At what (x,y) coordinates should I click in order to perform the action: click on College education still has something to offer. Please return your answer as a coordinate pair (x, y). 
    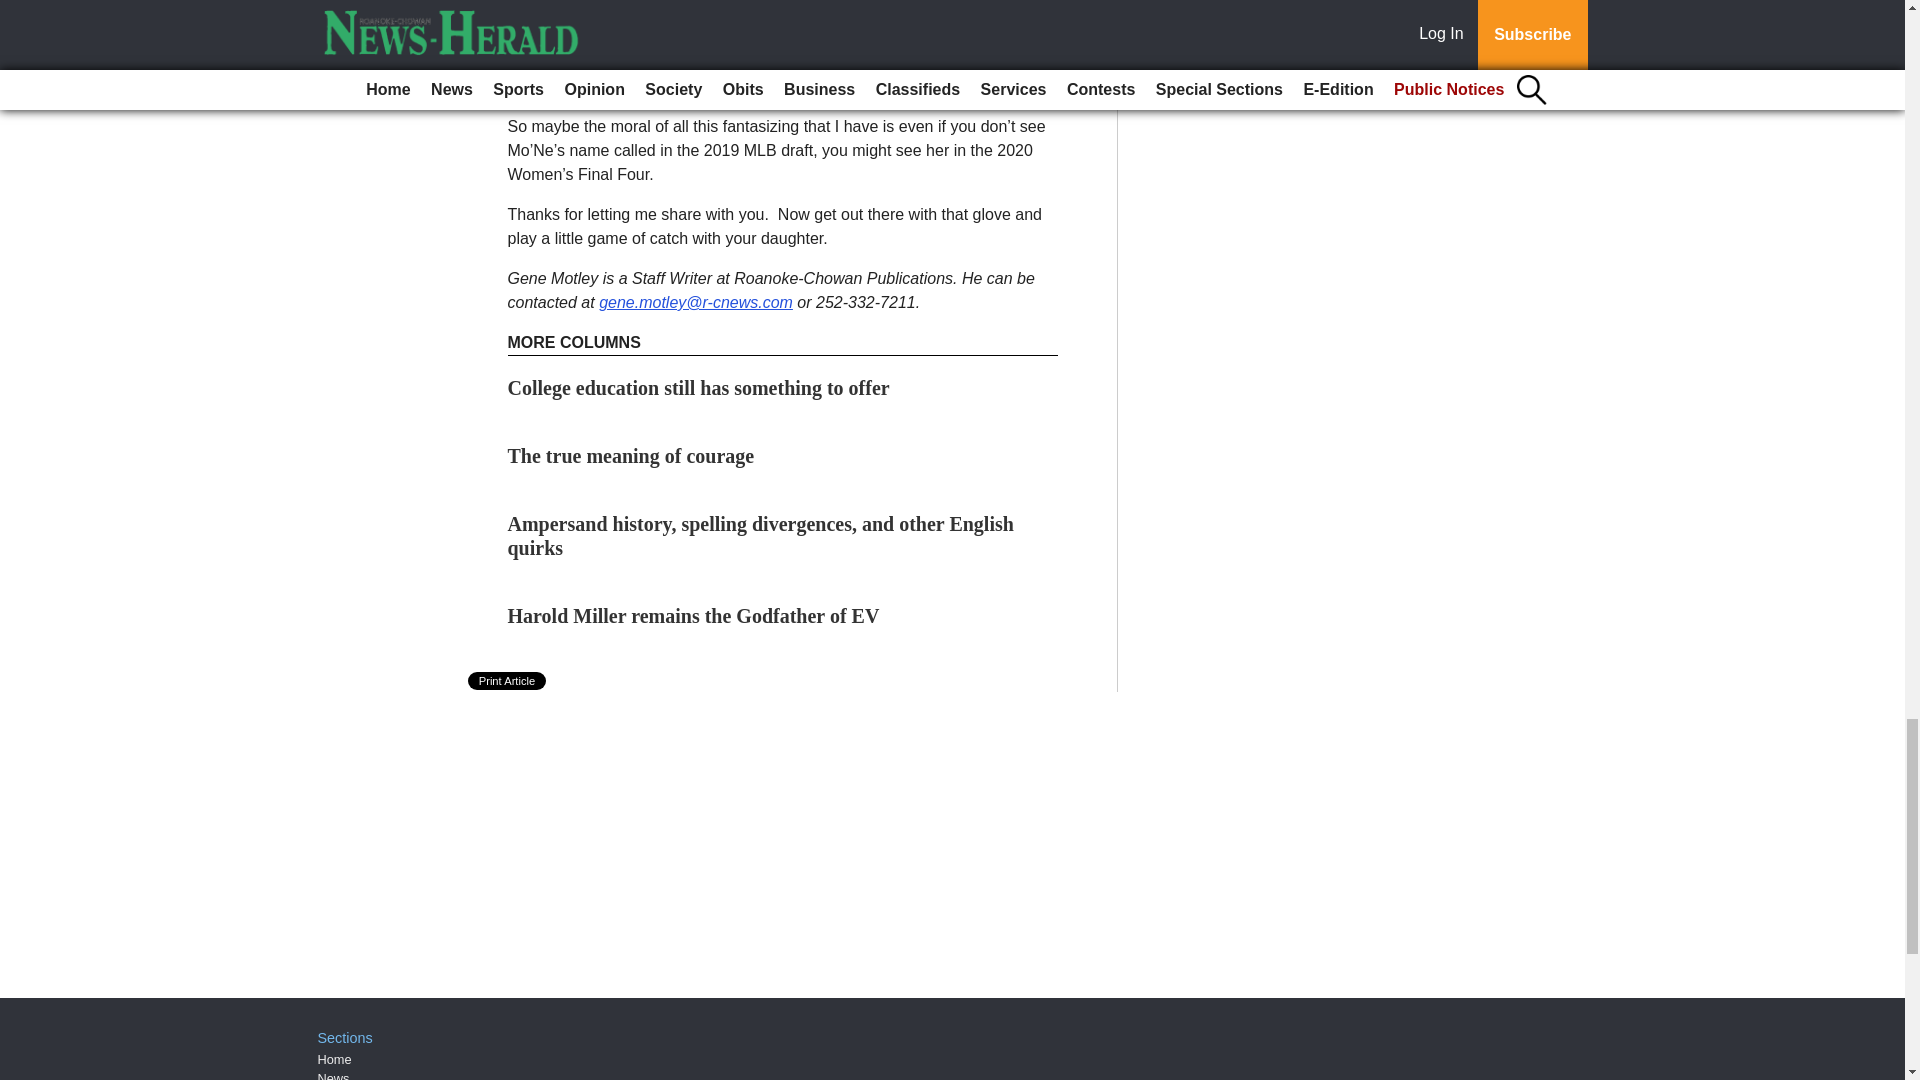
    Looking at the image, I should click on (699, 387).